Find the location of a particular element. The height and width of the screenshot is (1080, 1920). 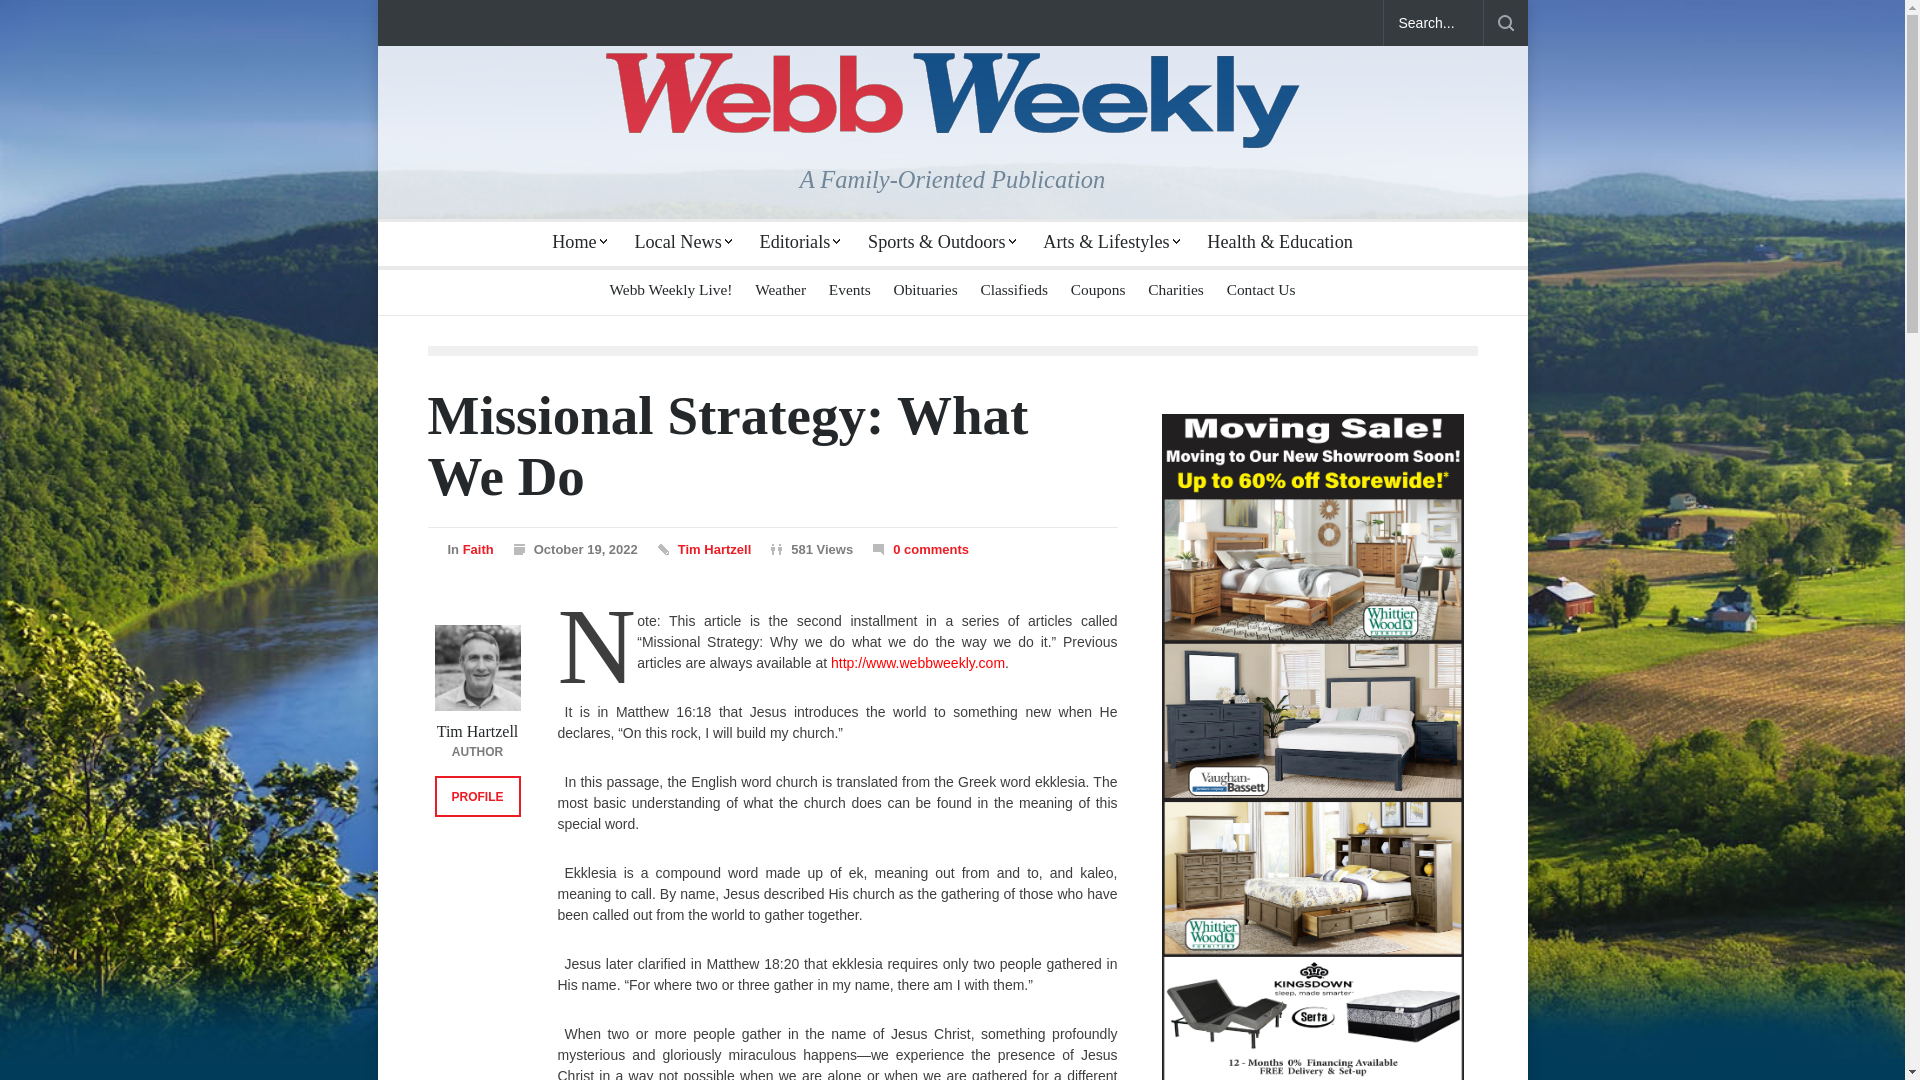

Search... is located at coordinates (1434, 23).